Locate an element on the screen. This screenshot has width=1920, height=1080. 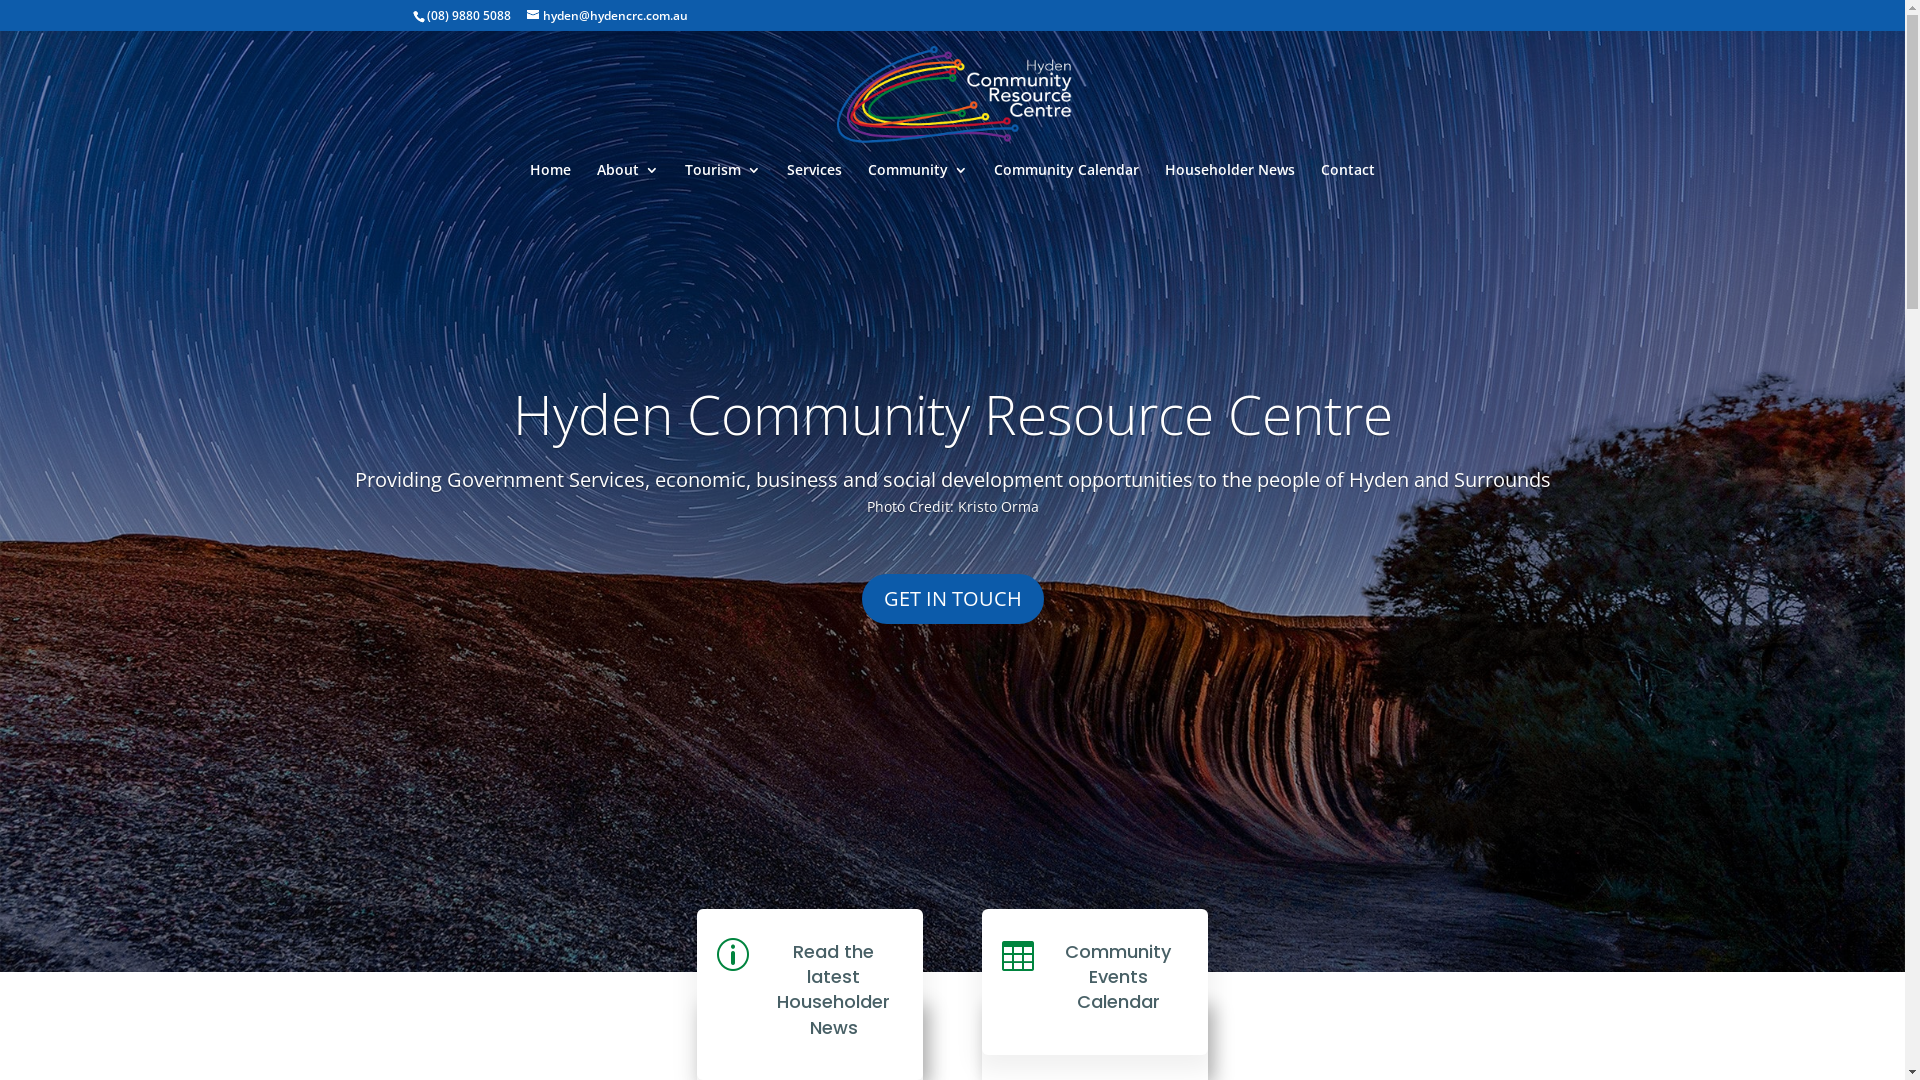
Community is located at coordinates (918, 182).